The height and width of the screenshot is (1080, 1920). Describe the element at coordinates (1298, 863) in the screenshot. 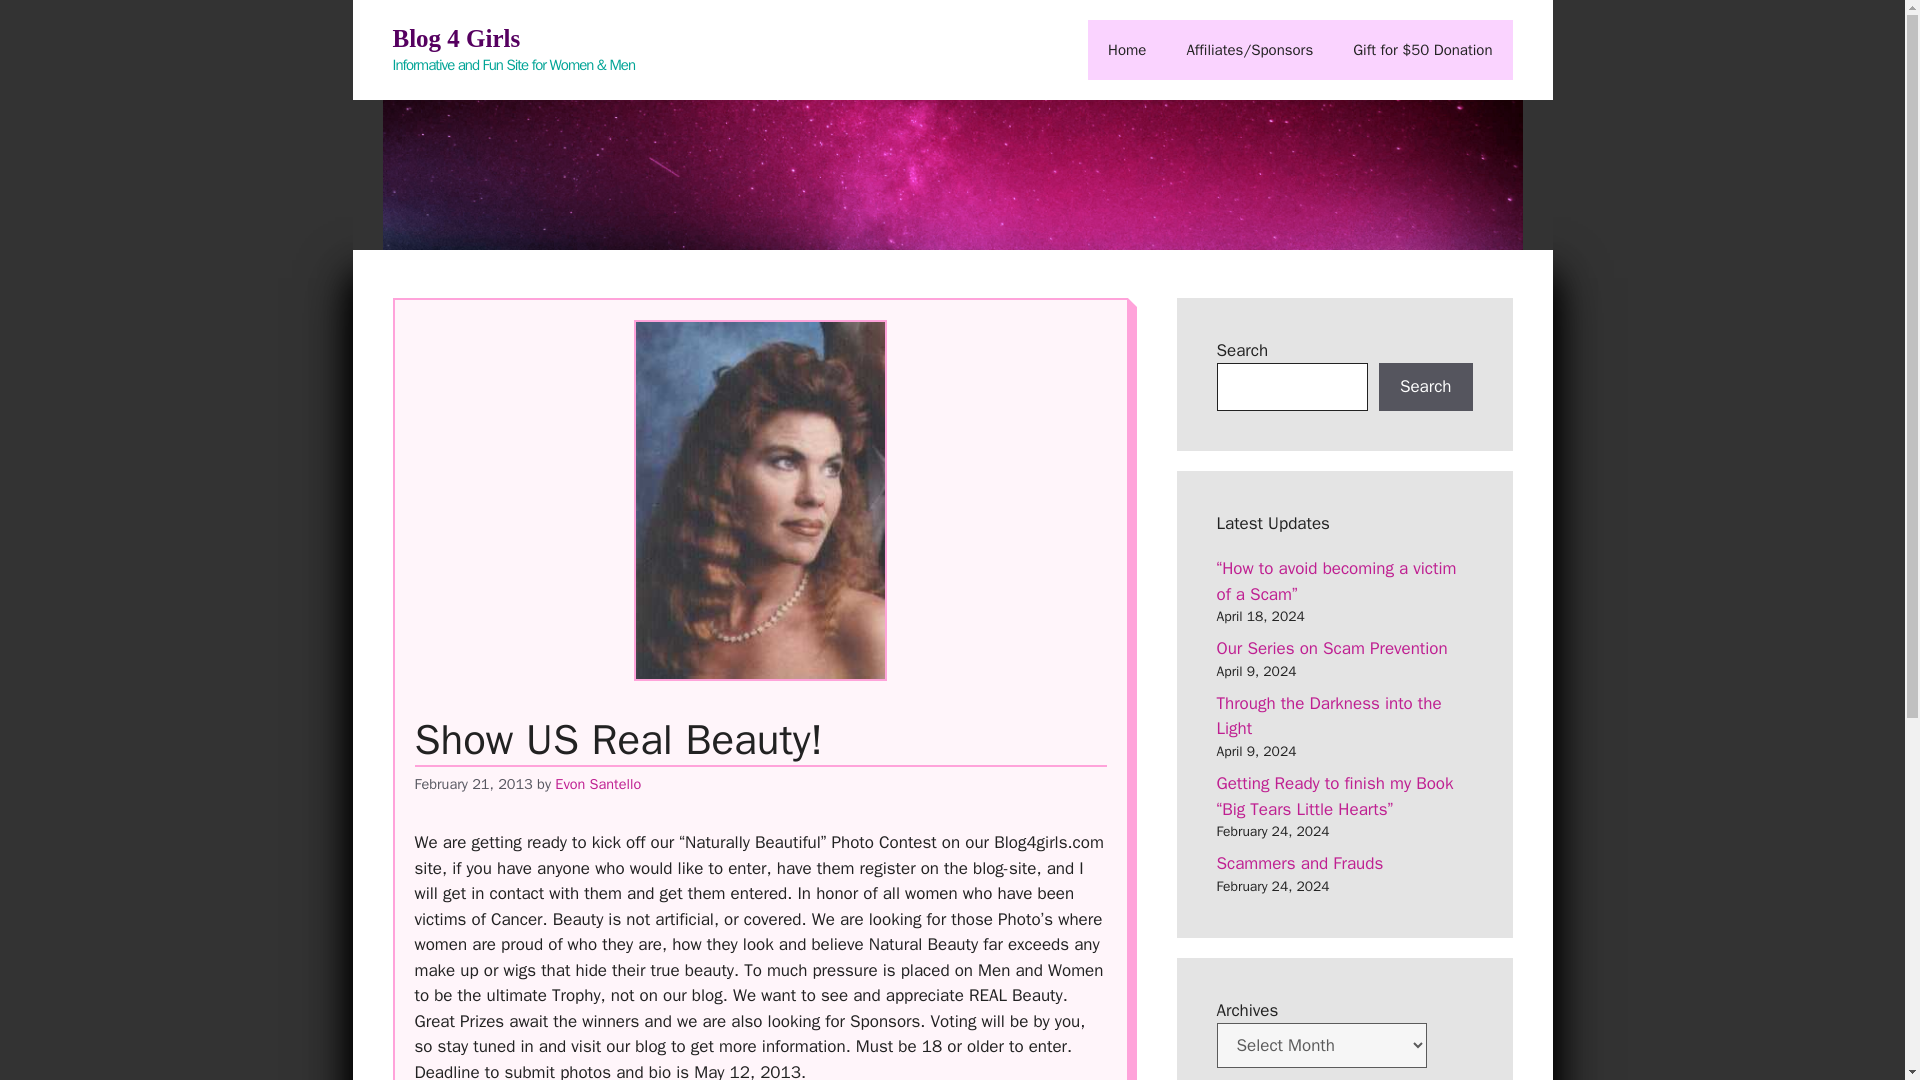

I see `Scammers and Frauds` at that location.